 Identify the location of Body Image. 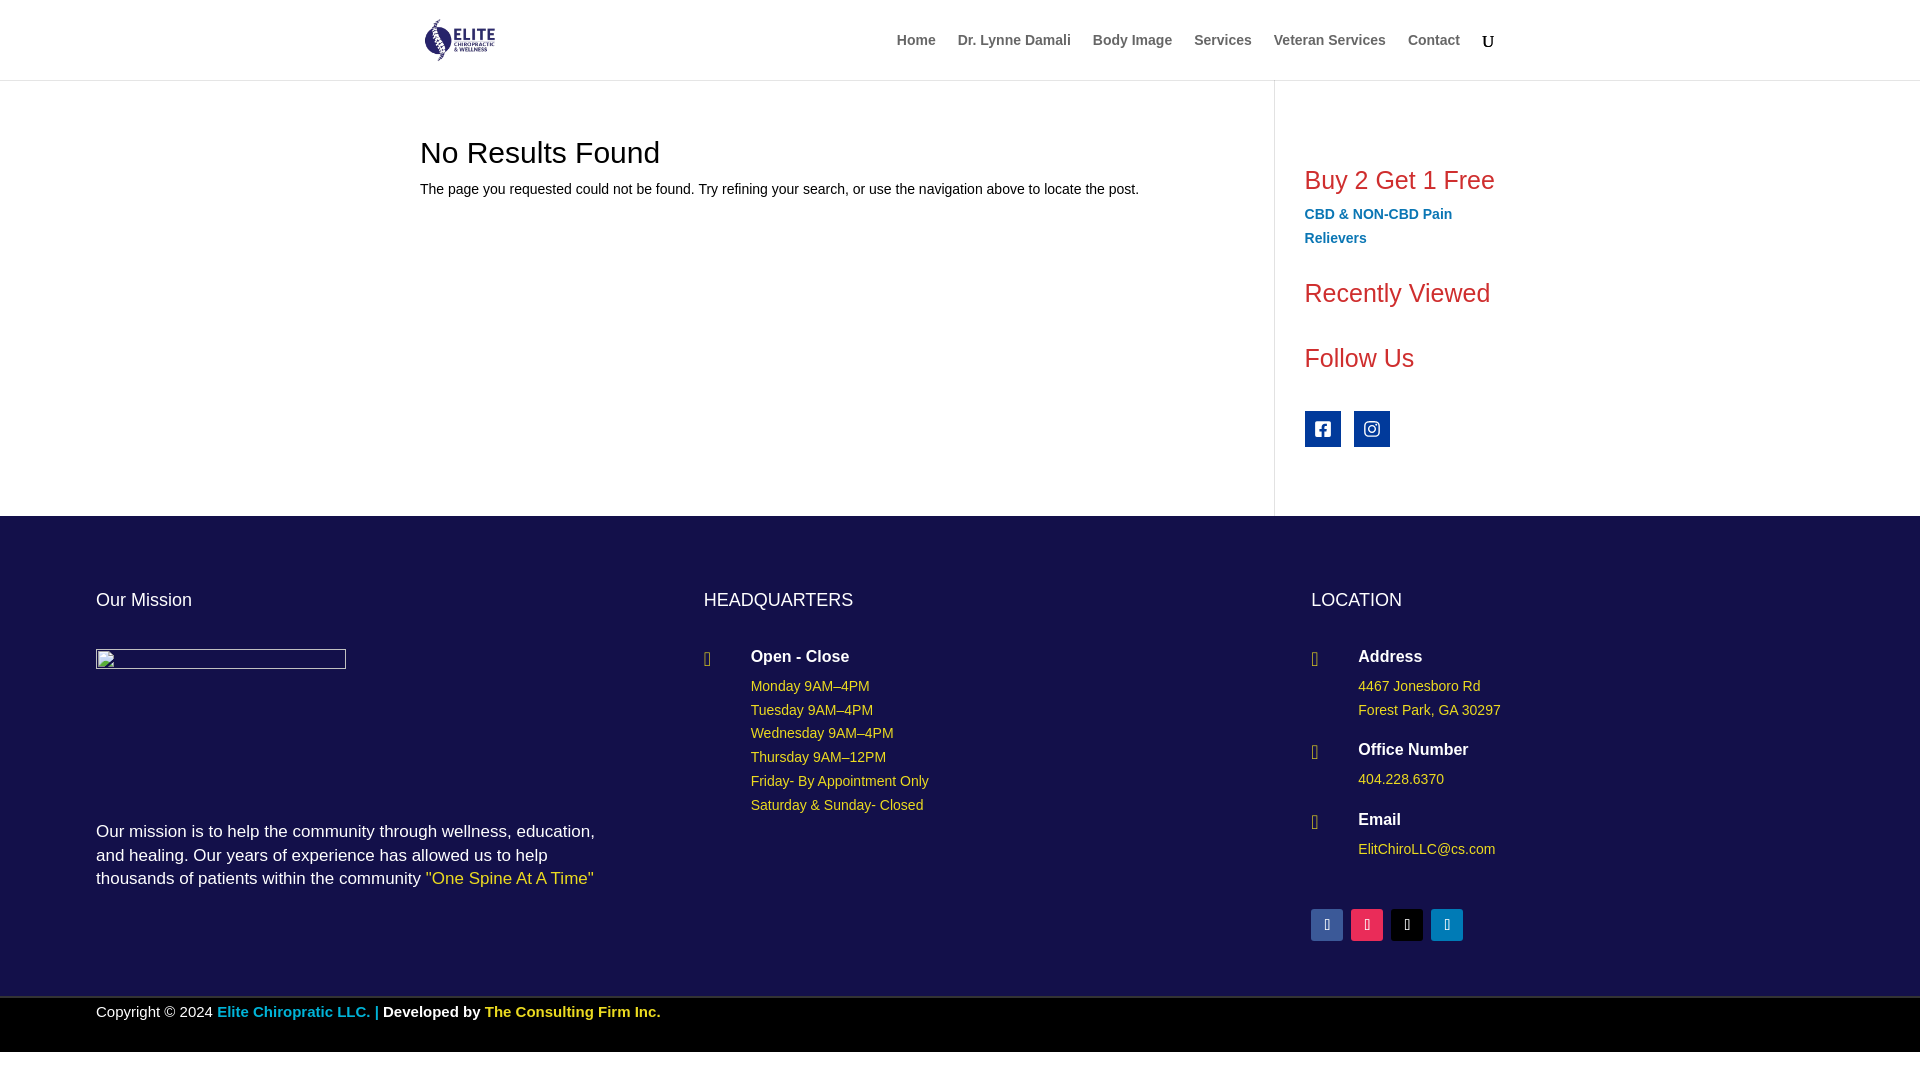
(1132, 56).